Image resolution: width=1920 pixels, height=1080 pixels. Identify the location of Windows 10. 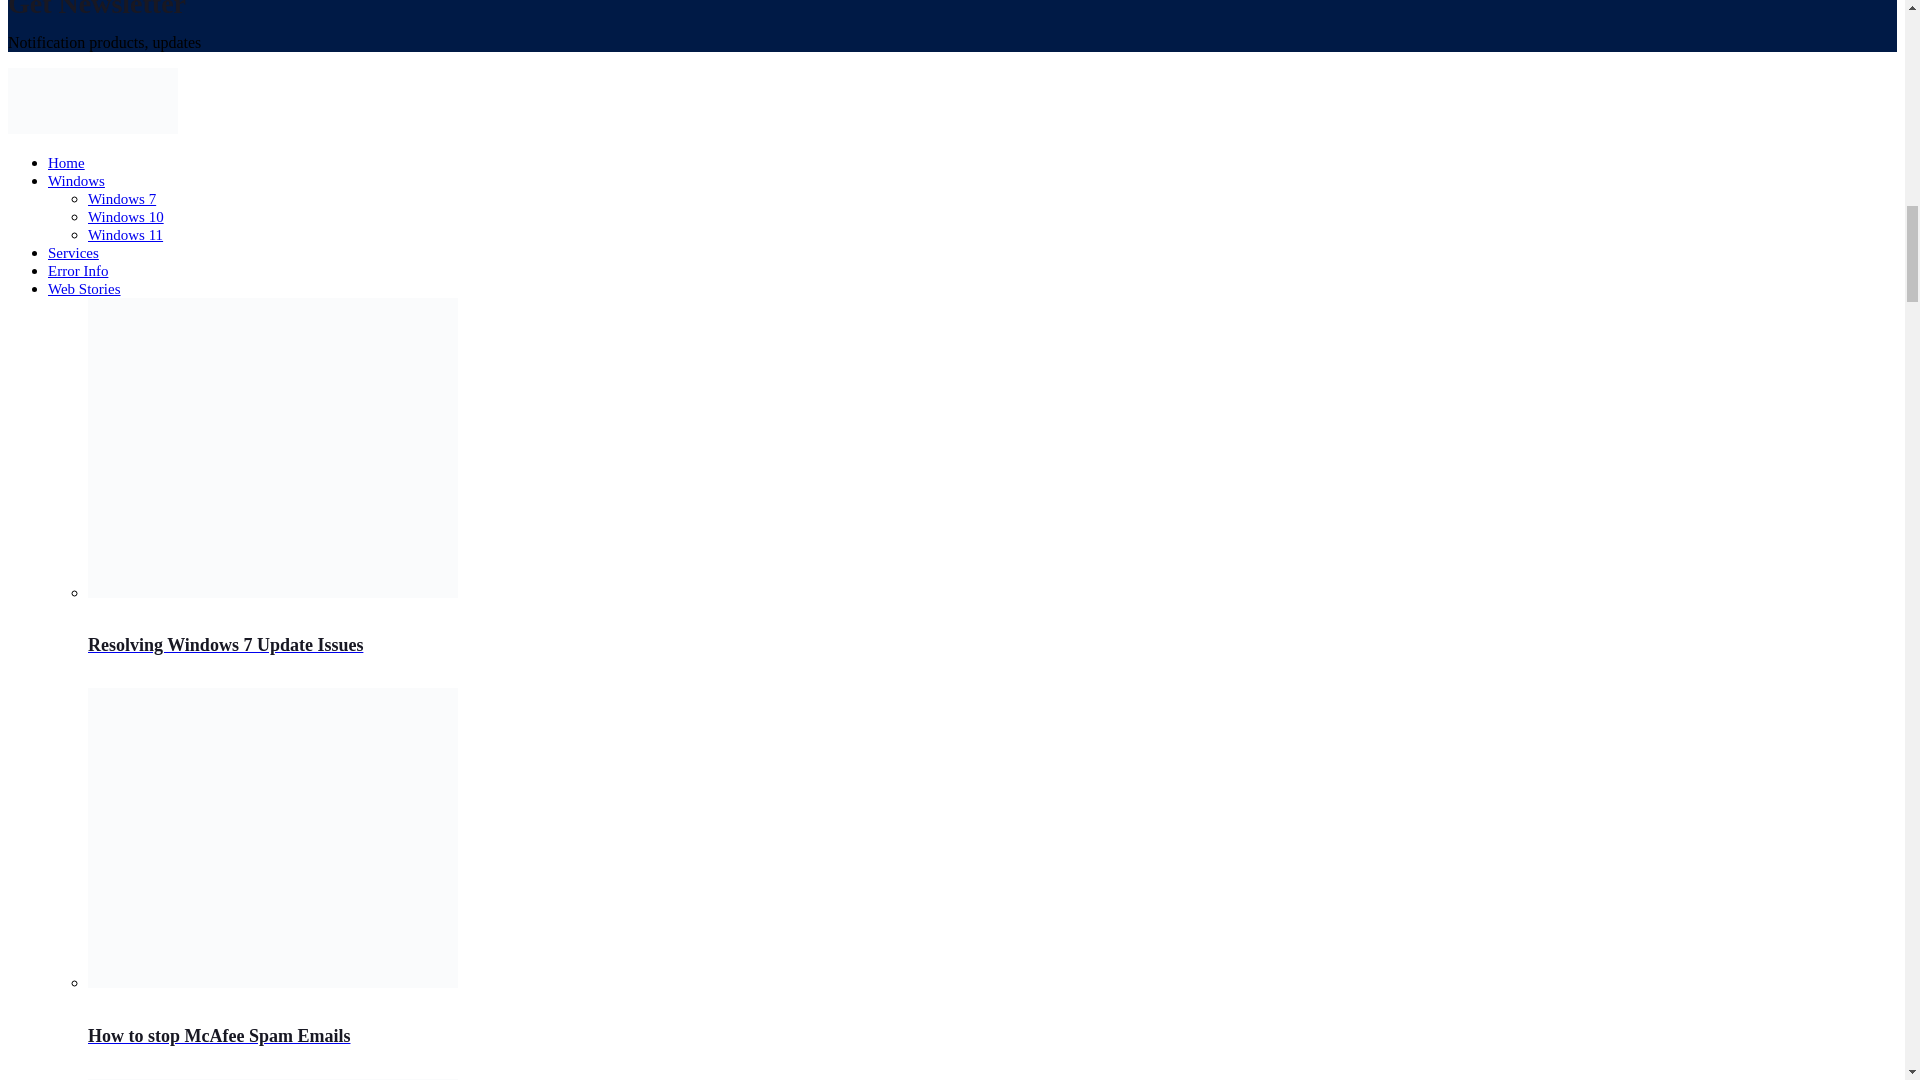
(126, 216).